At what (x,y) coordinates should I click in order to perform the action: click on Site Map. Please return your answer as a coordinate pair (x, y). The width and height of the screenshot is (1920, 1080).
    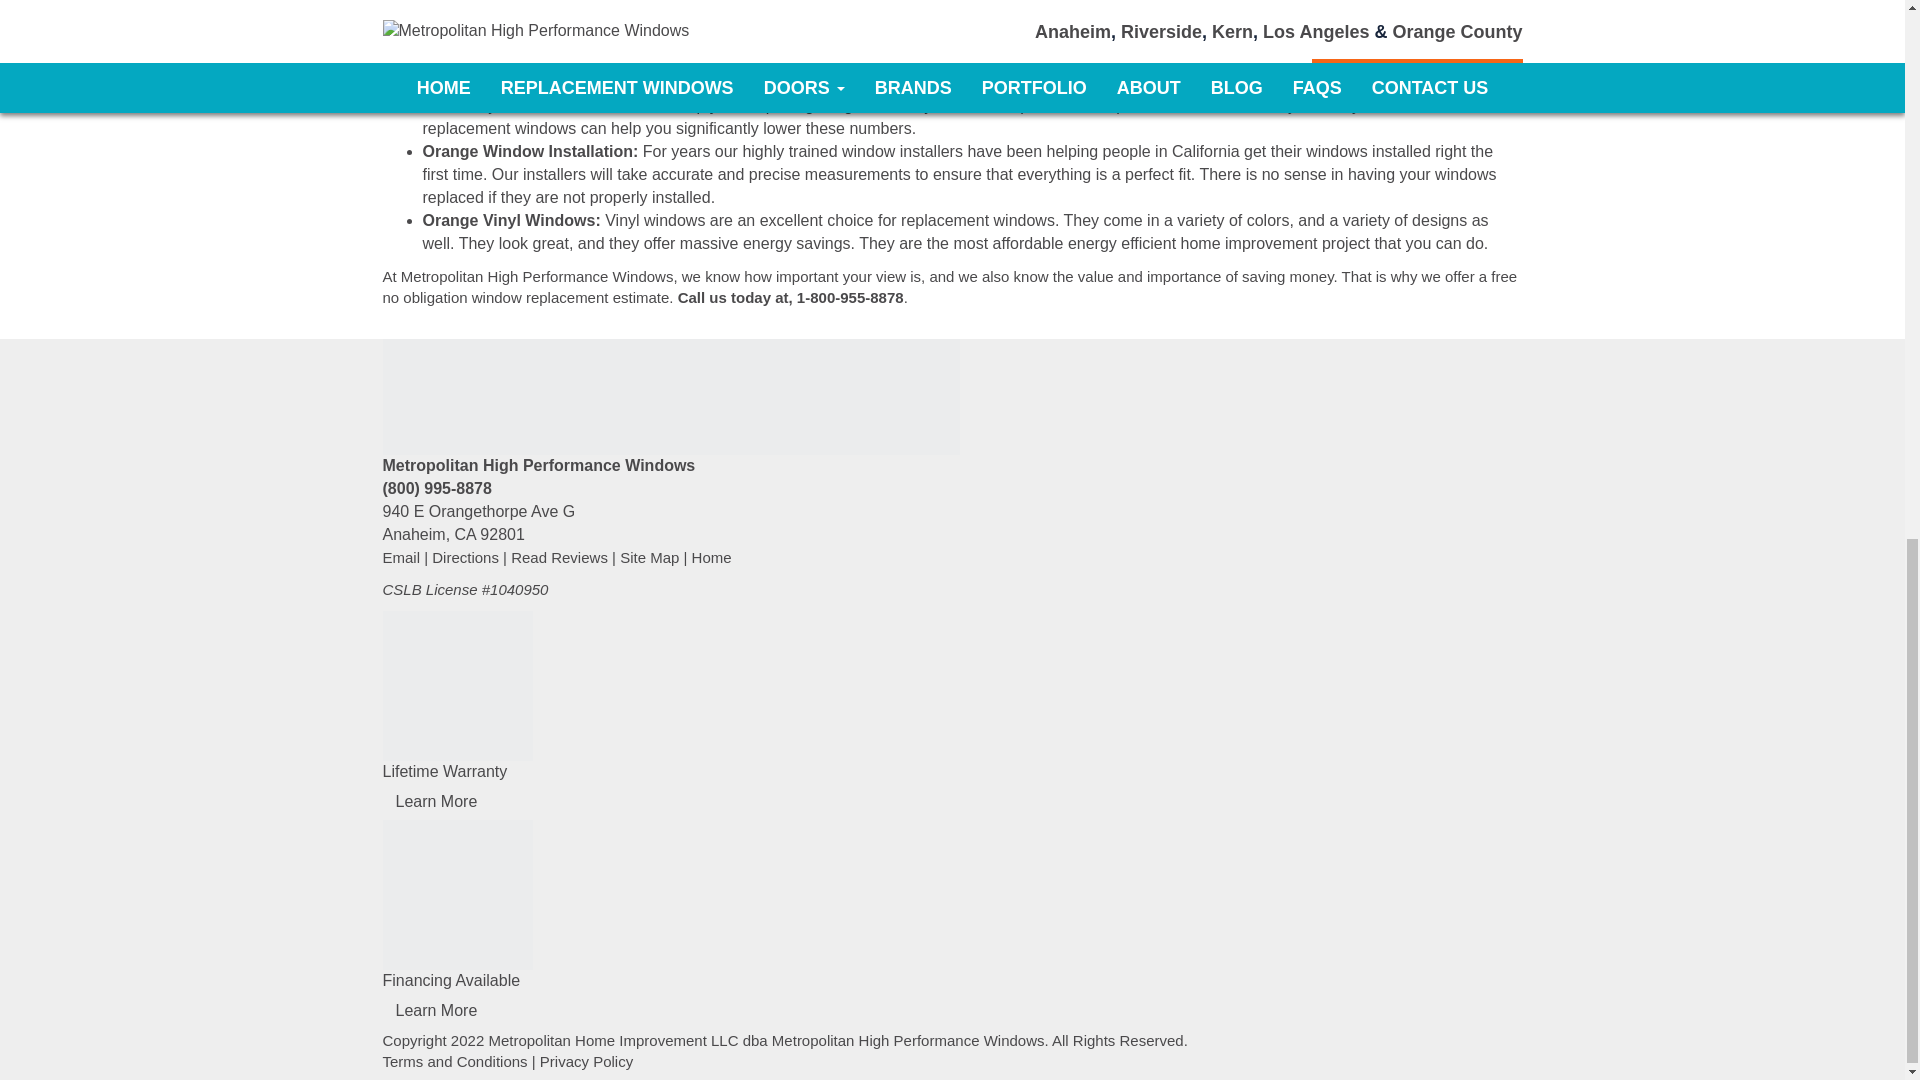
    Looking at the image, I should click on (650, 556).